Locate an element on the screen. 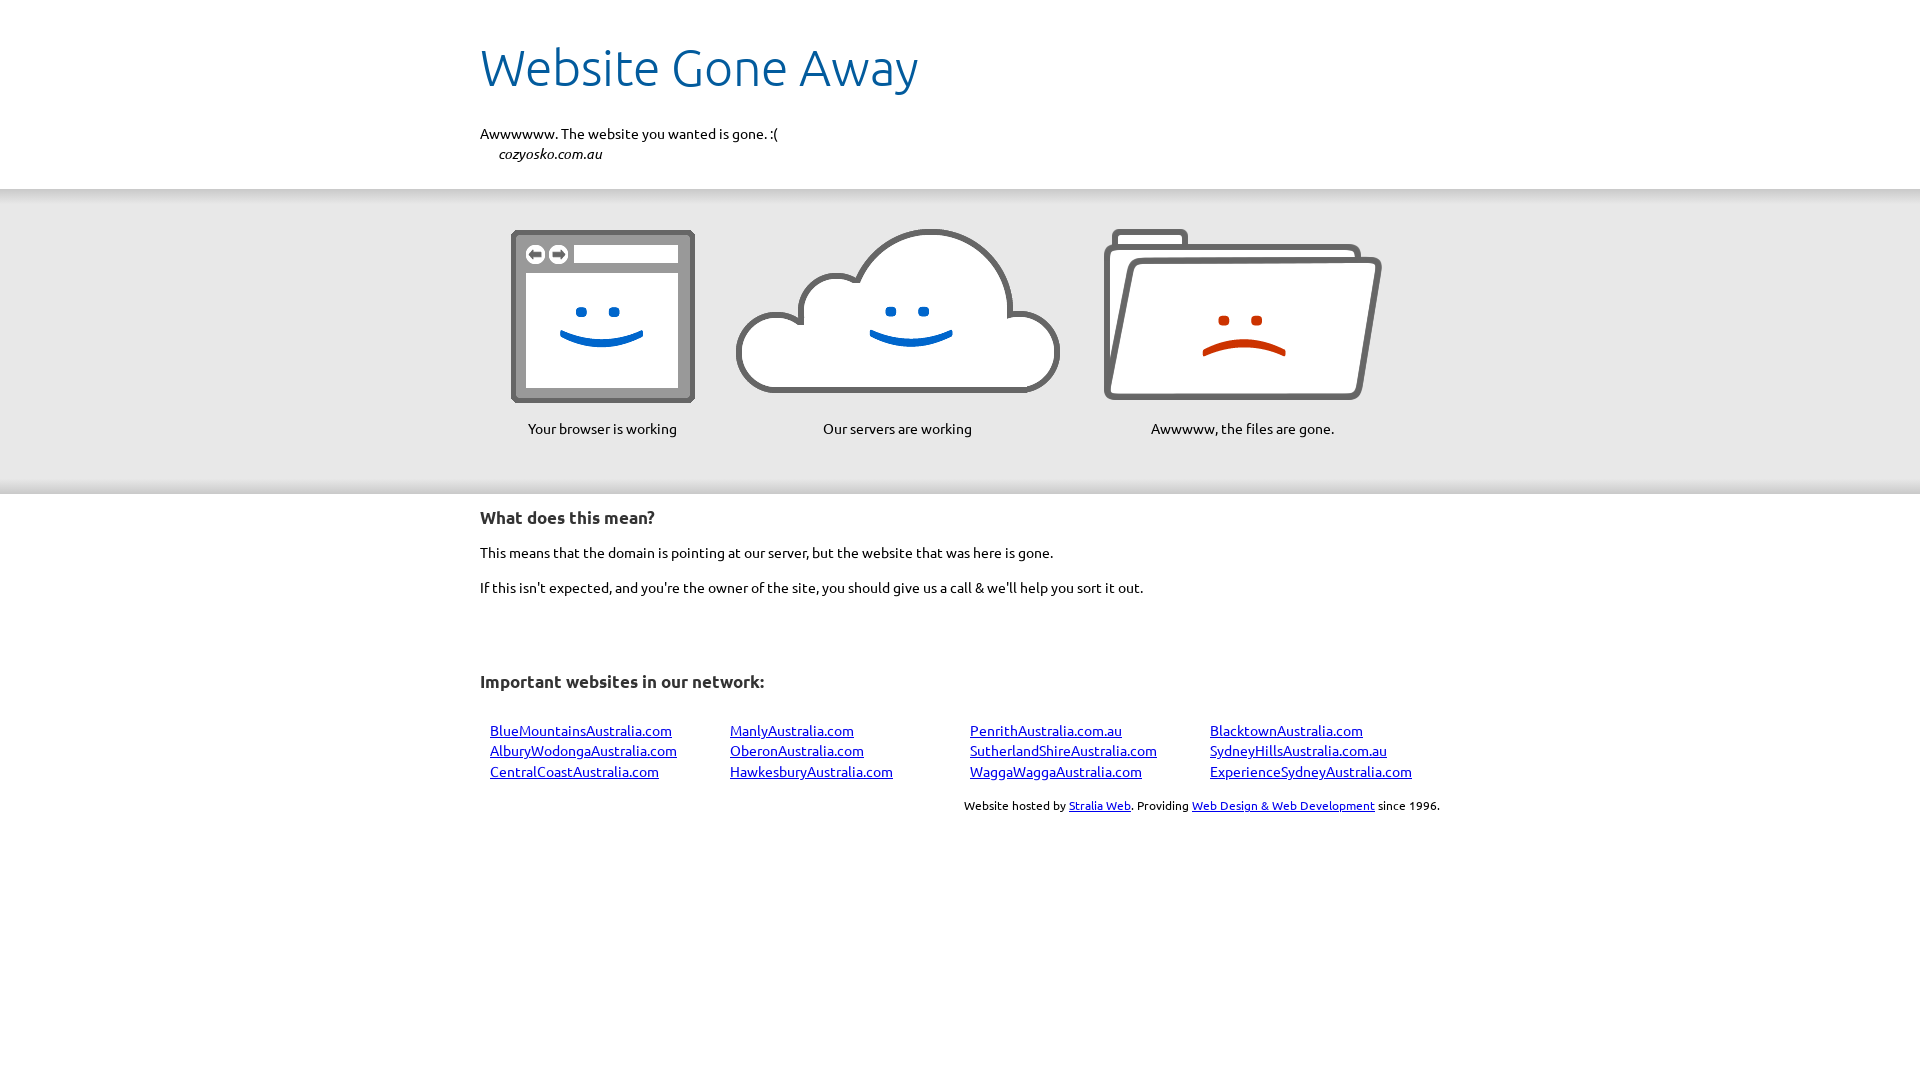 This screenshot has height=1080, width=1920. HawkesburyAustralia.com is located at coordinates (812, 771).